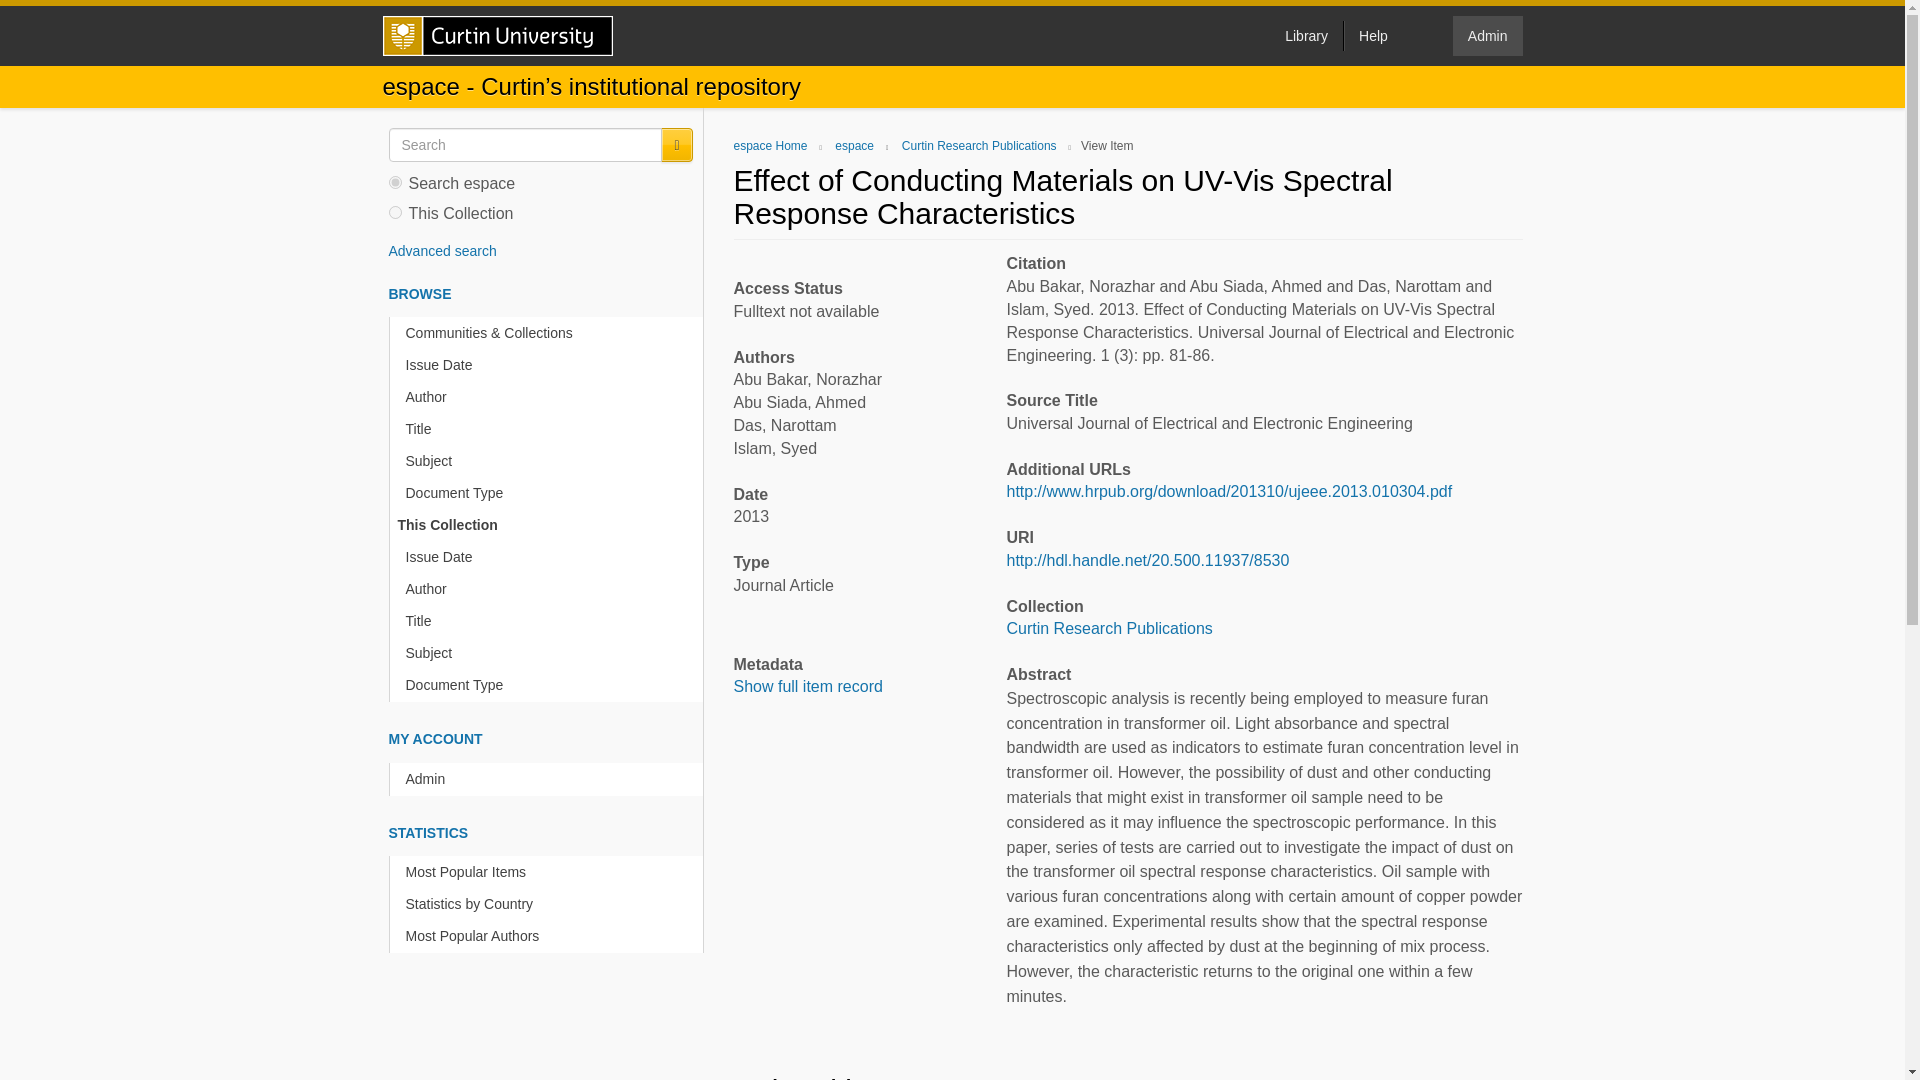 This screenshot has height=1080, width=1920. Describe the element at coordinates (550, 653) in the screenshot. I see `Subject` at that location.